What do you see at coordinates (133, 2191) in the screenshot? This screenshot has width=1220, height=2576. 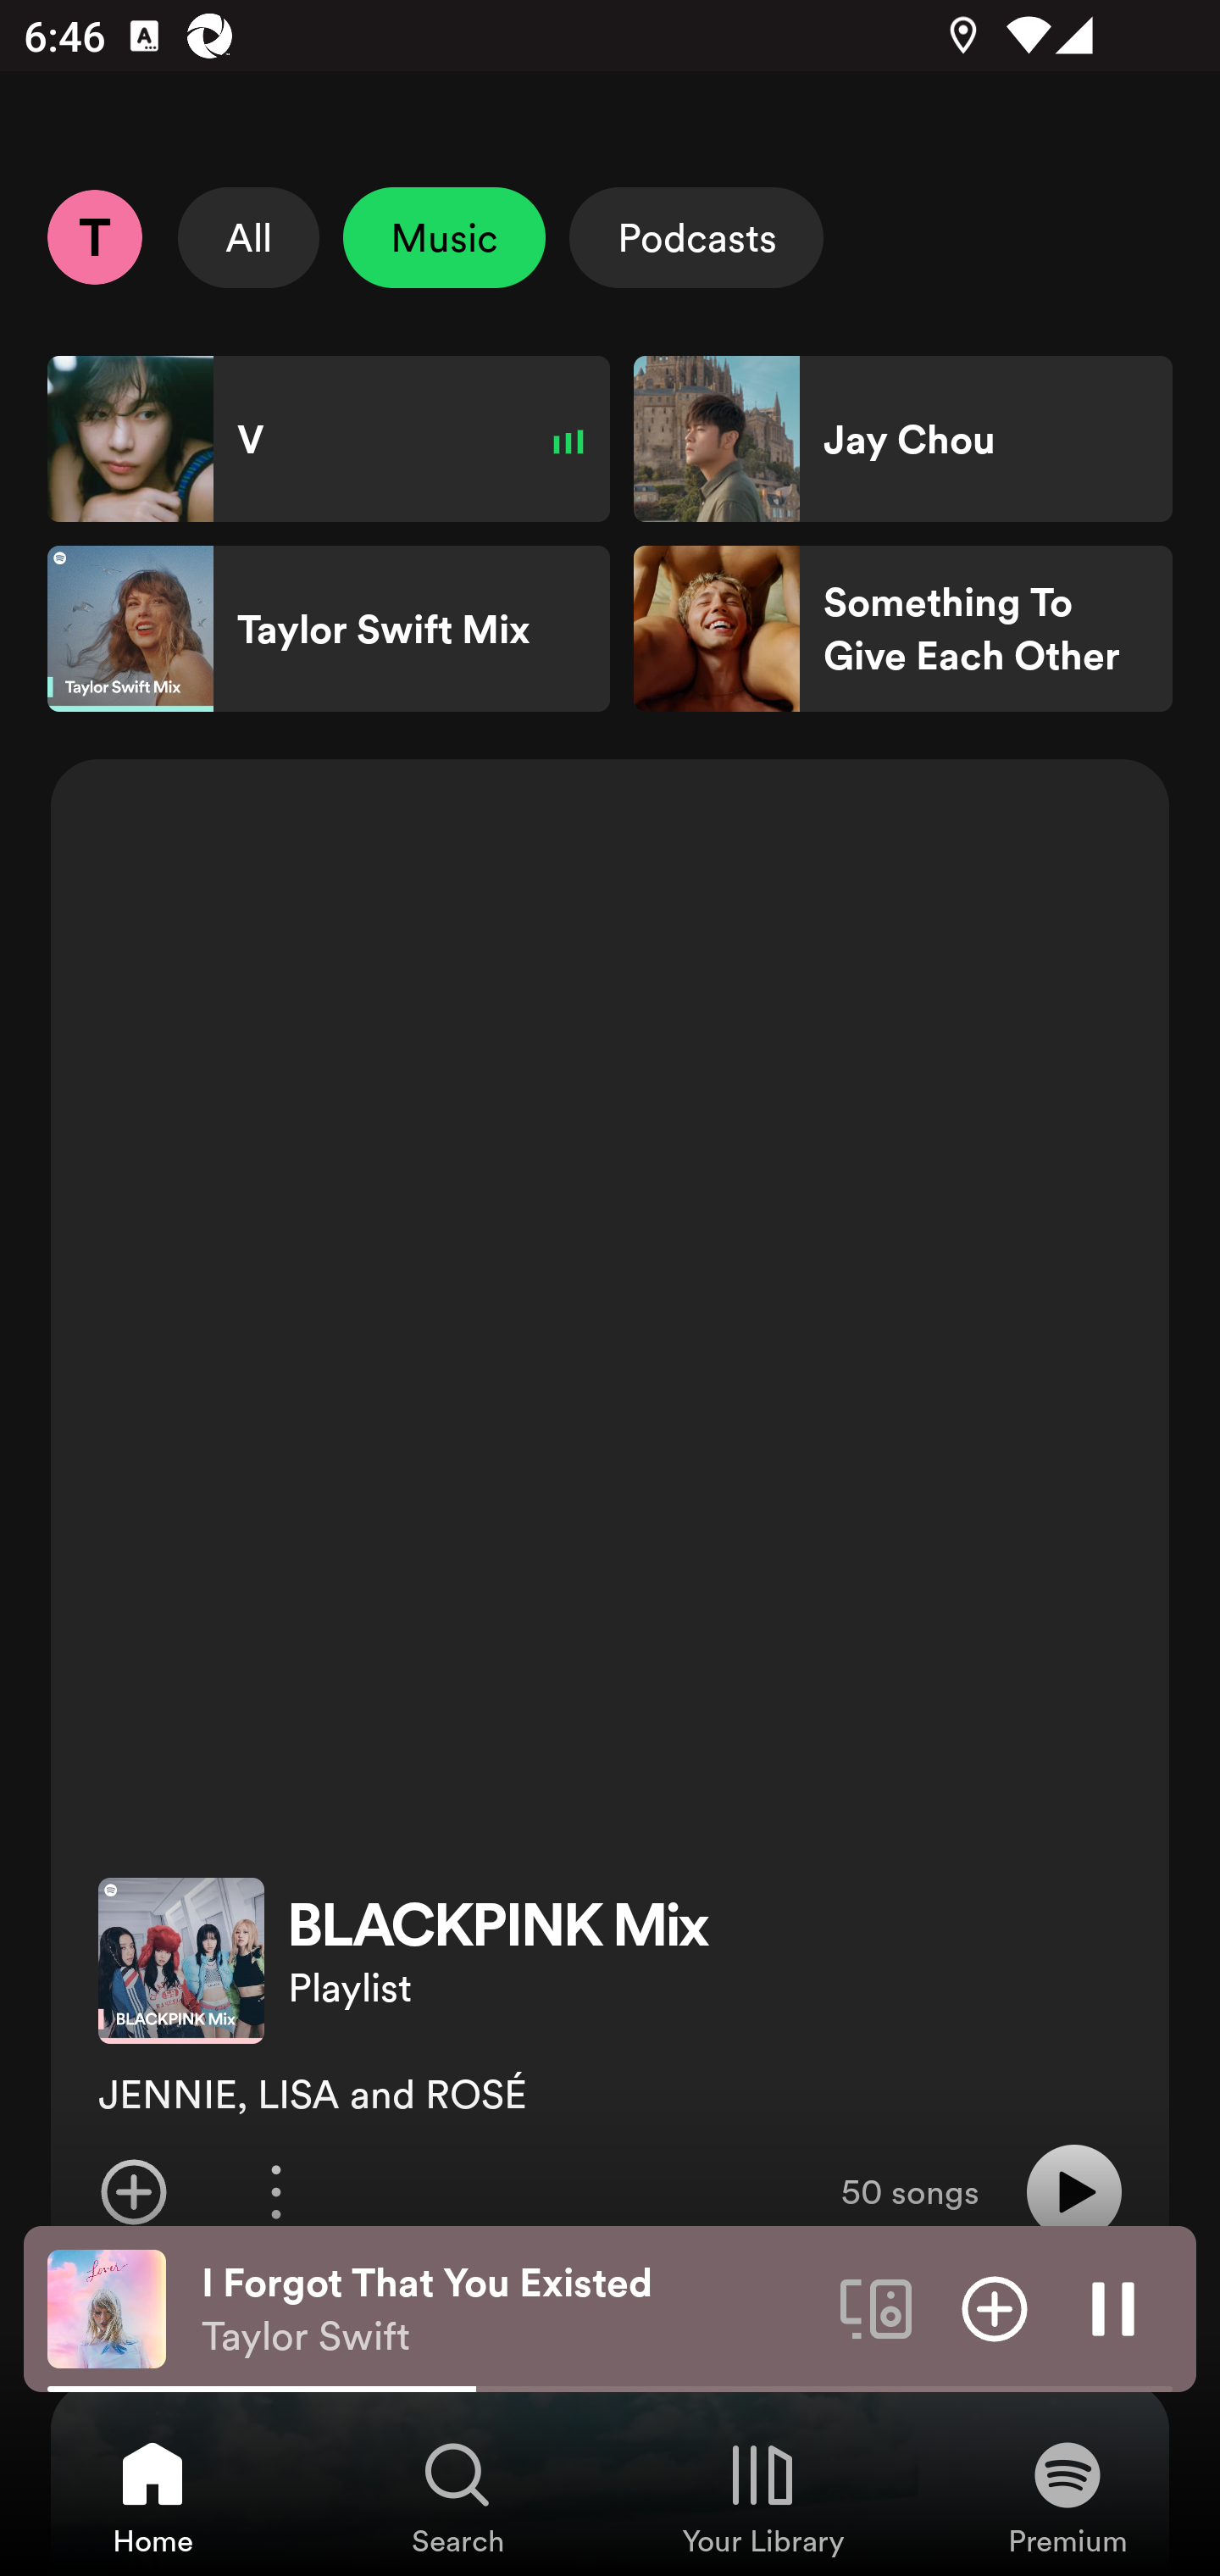 I see `Add item` at bounding box center [133, 2191].